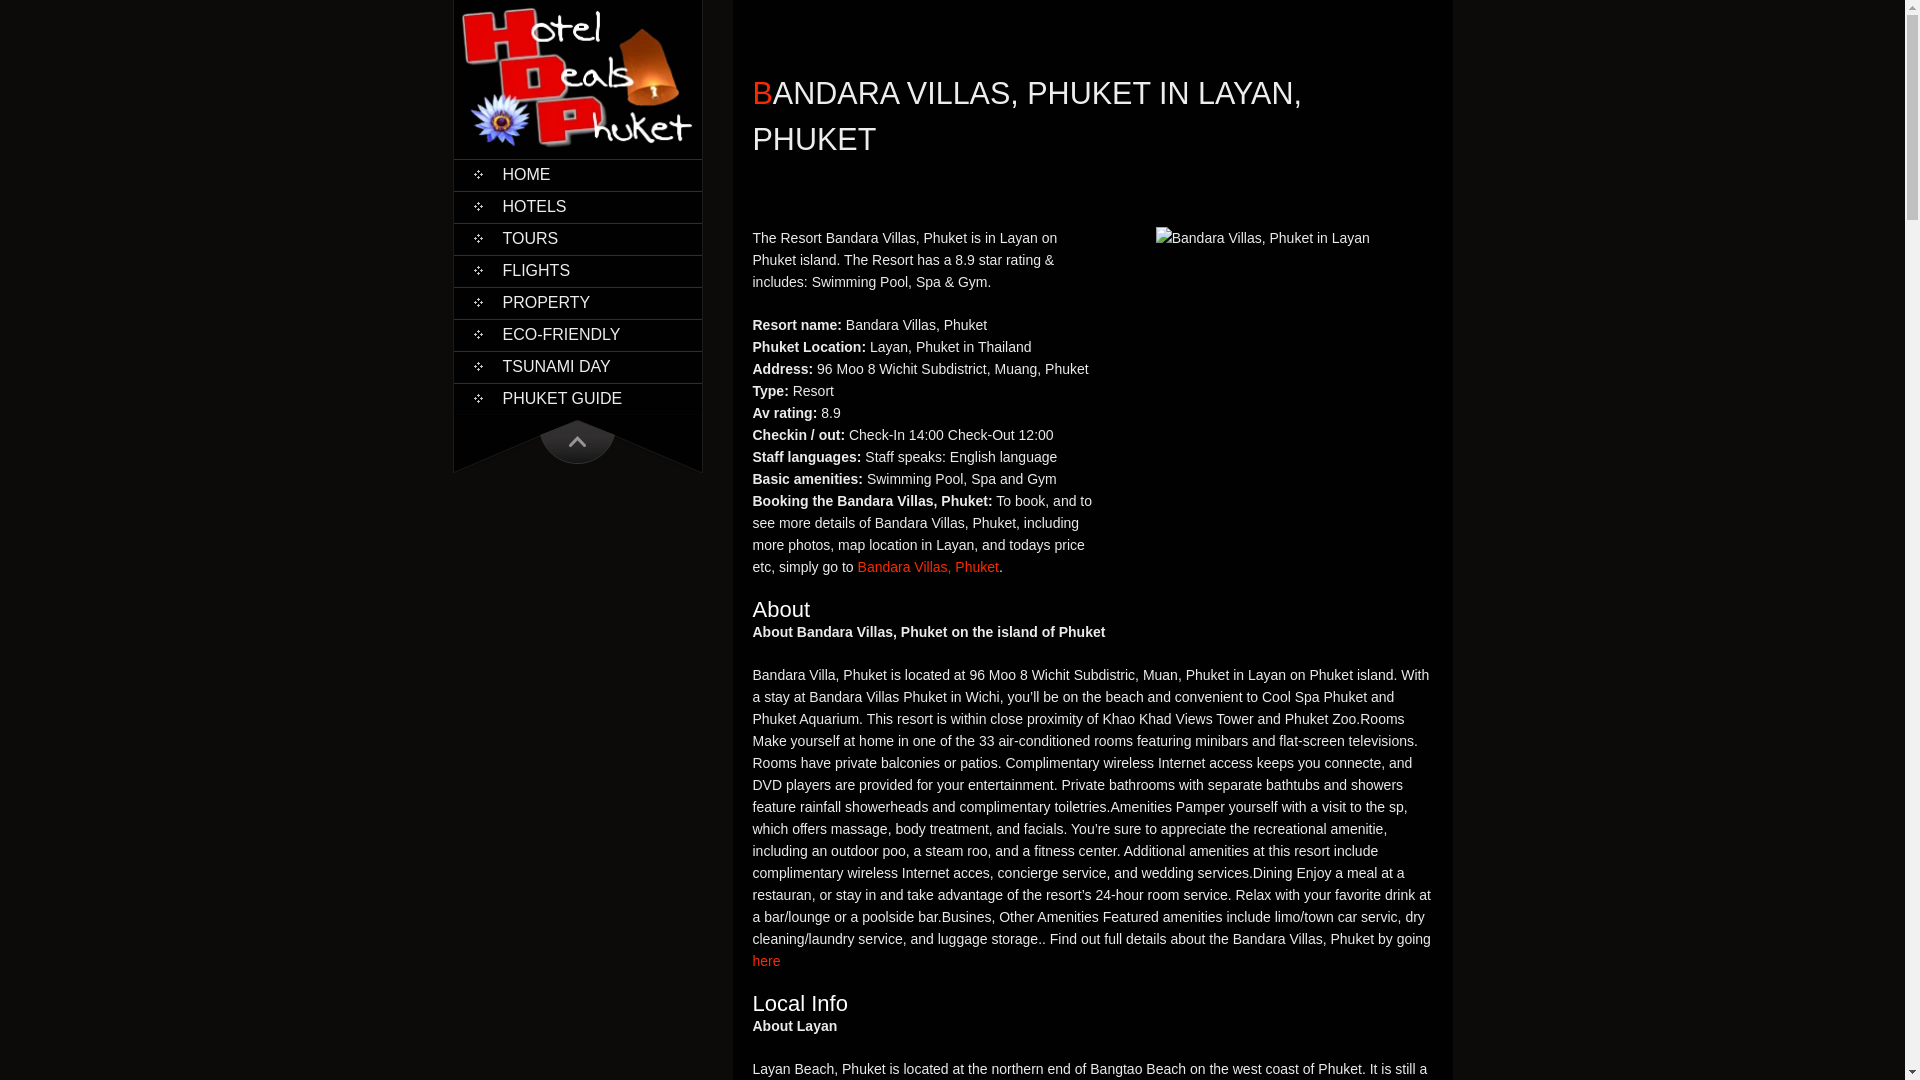 This screenshot has height=1080, width=1920. What do you see at coordinates (578, 398) in the screenshot?
I see `PHUKET GUIDE` at bounding box center [578, 398].